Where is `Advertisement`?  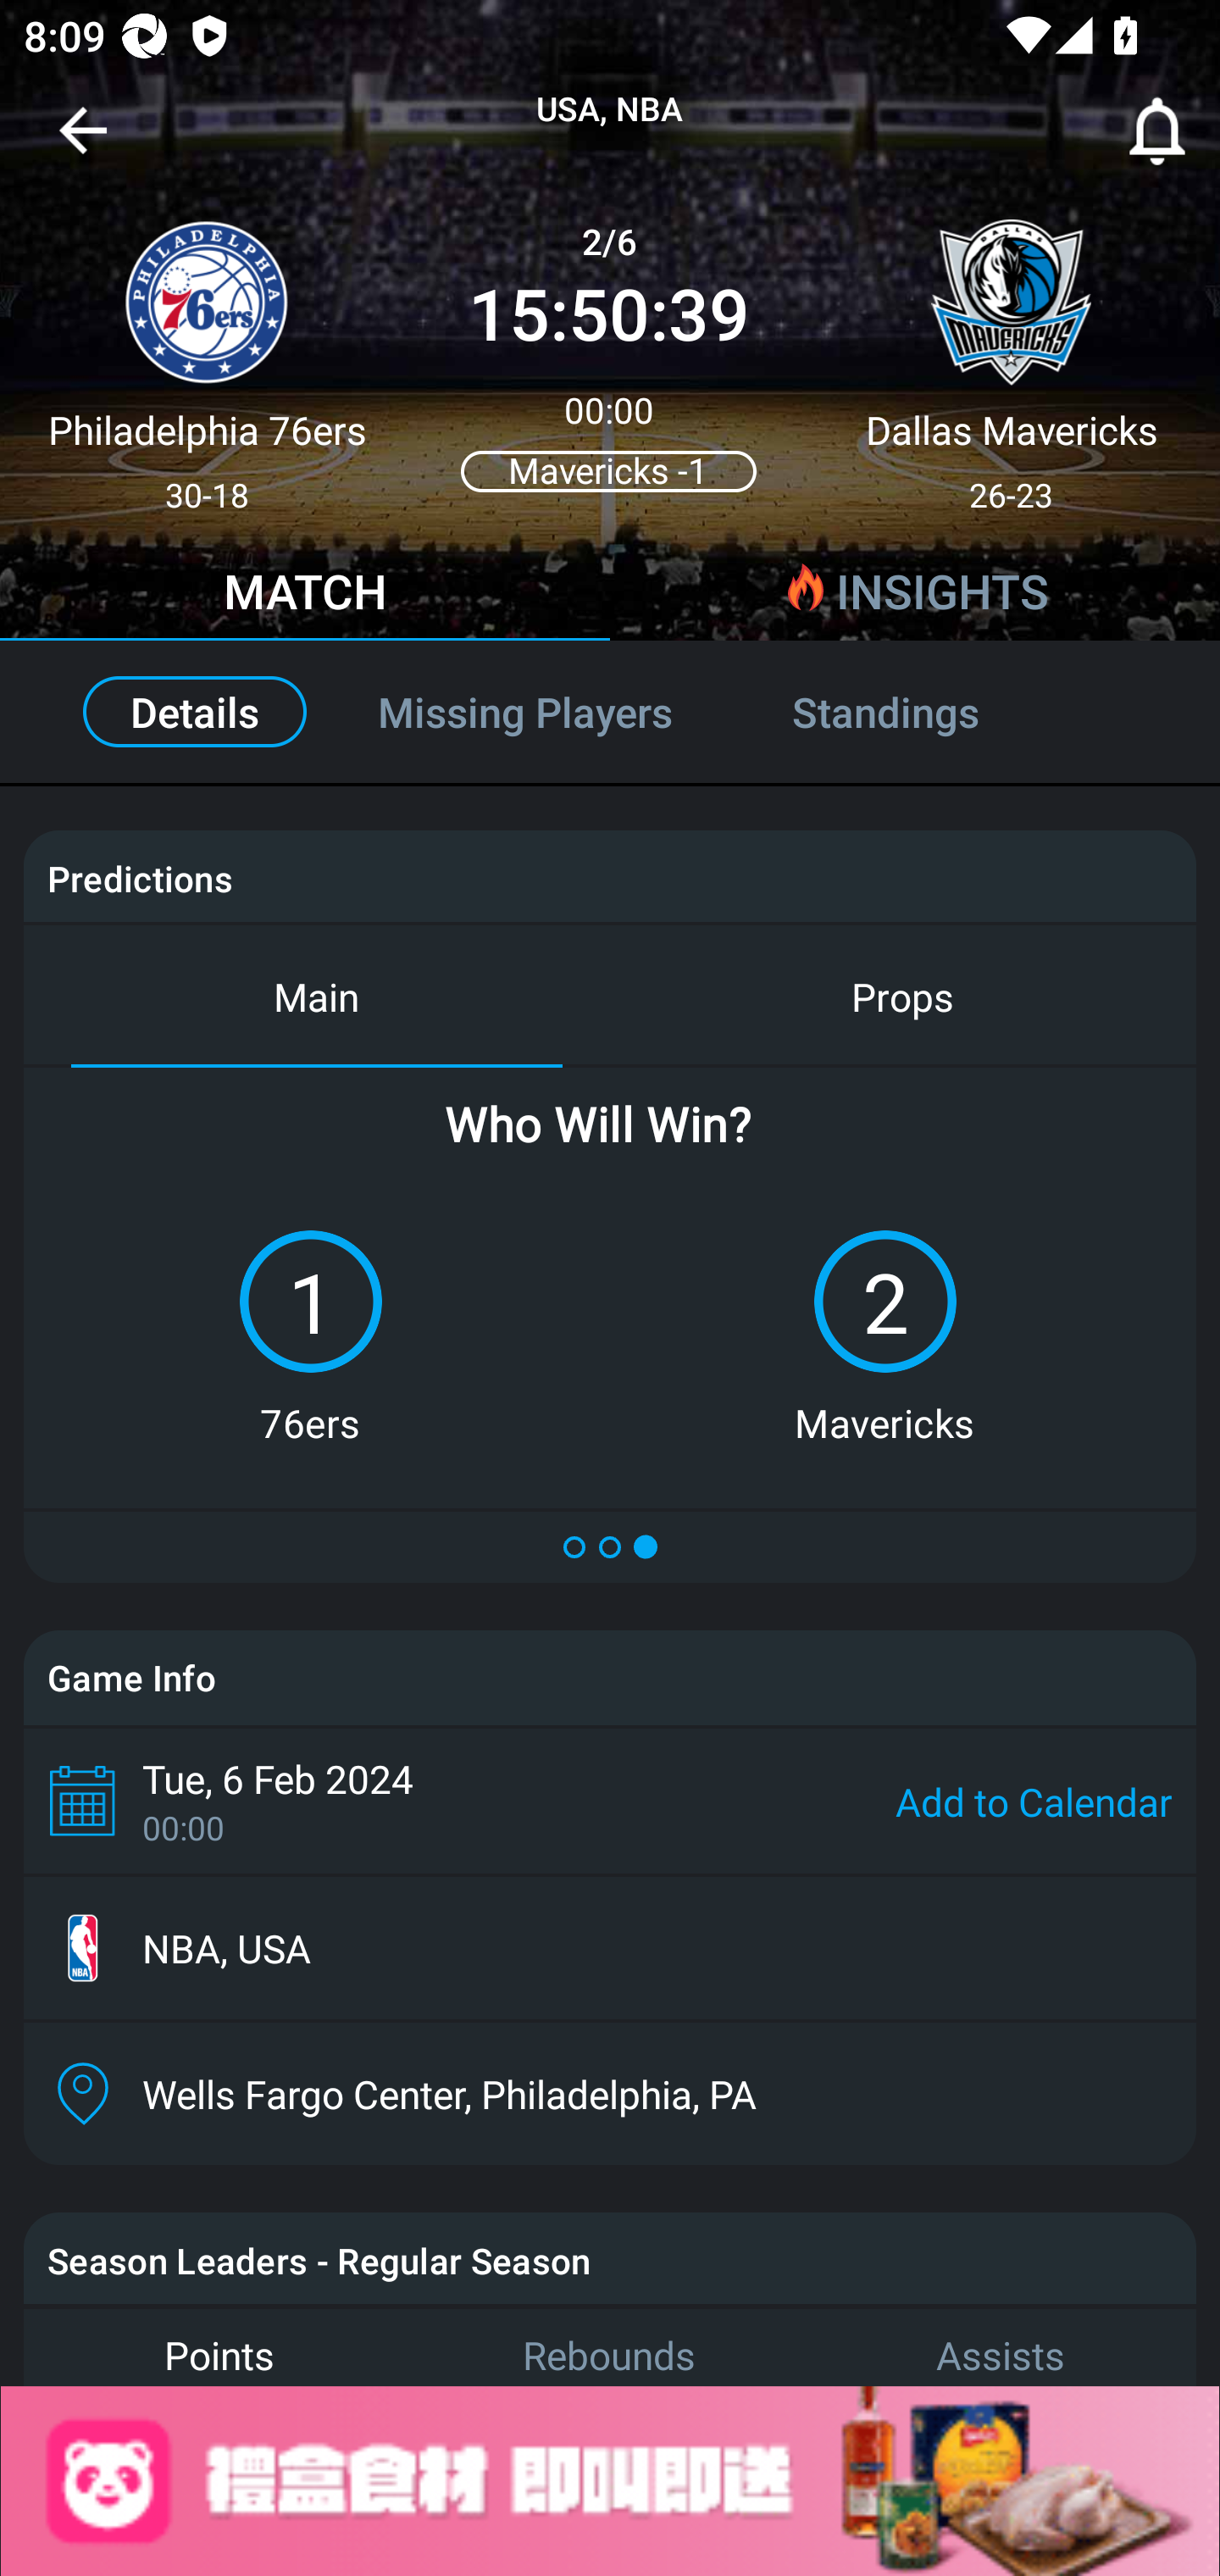 Advertisement is located at coordinates (610, 2481).